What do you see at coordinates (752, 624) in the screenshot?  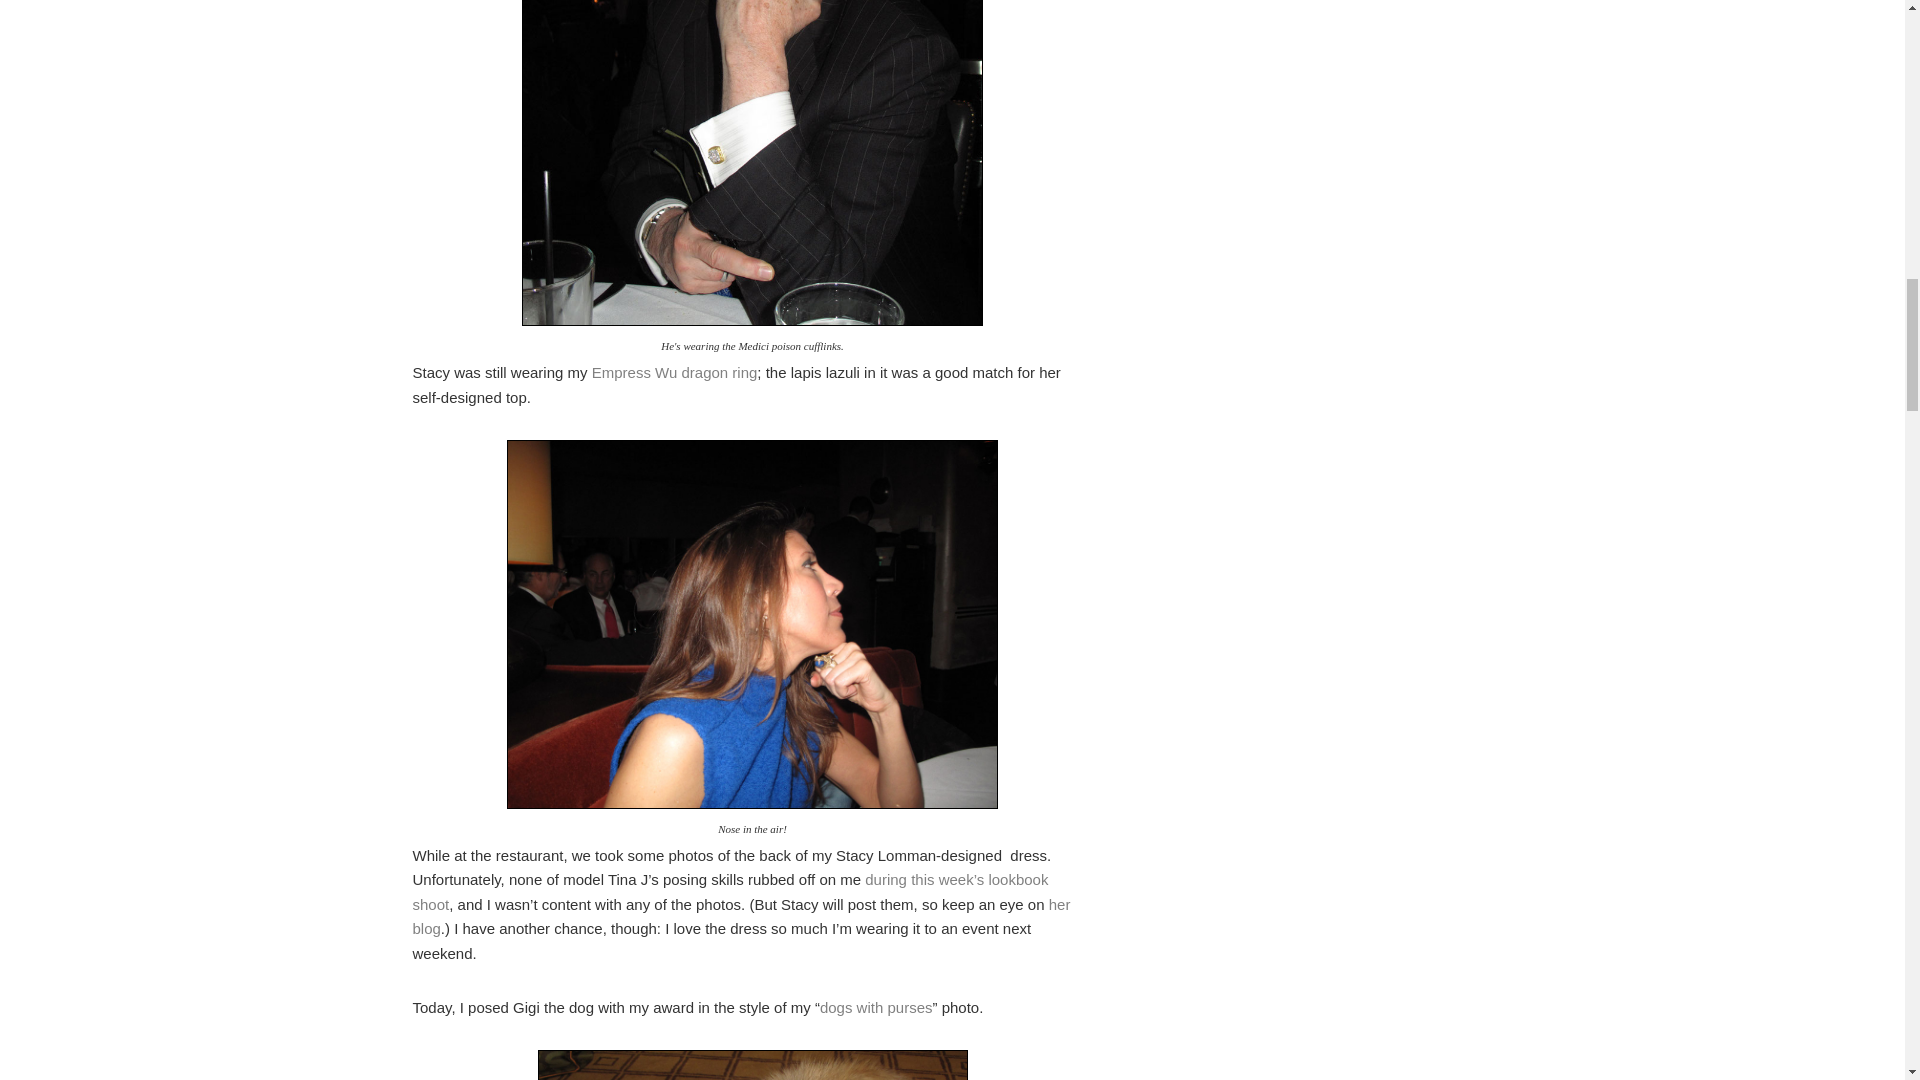 I see `risingstacyring` at bounding box center [752, 624].